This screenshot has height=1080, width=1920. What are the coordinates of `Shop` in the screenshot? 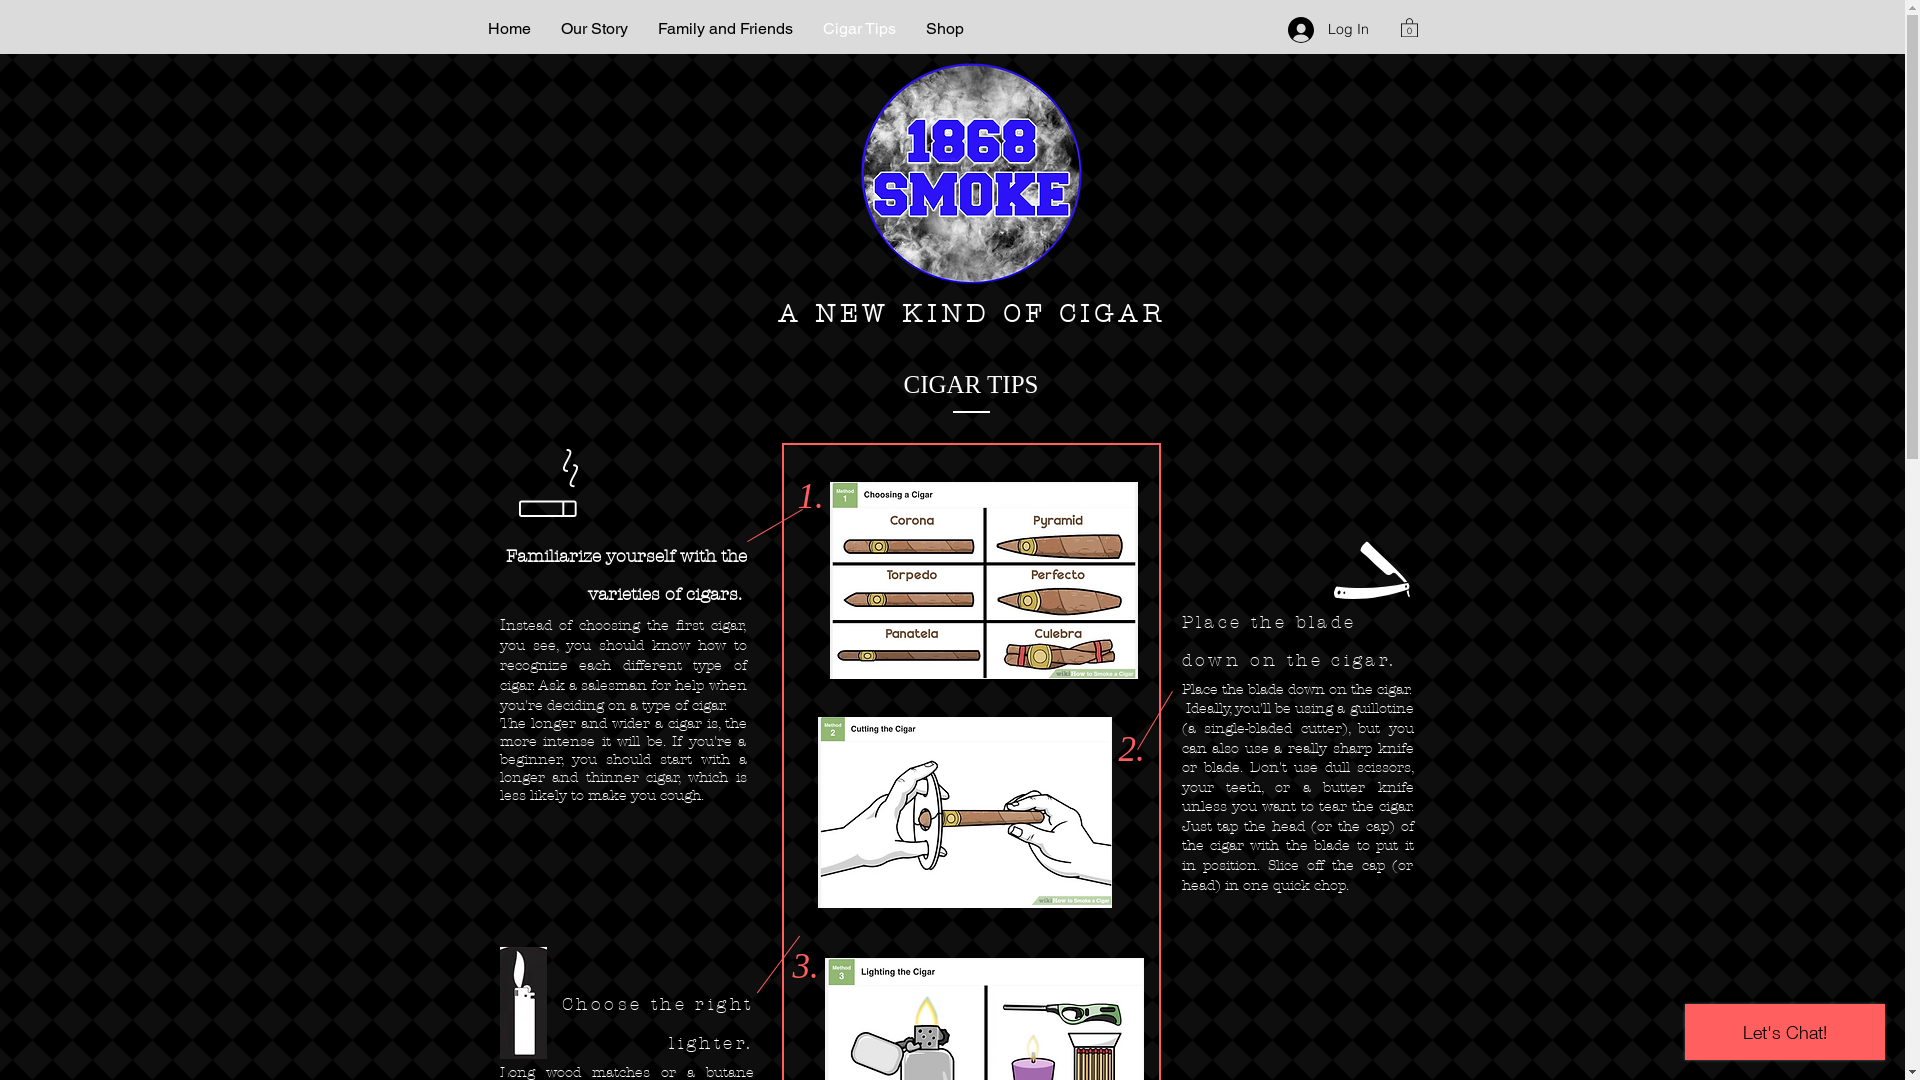 It's located at (944, 28).